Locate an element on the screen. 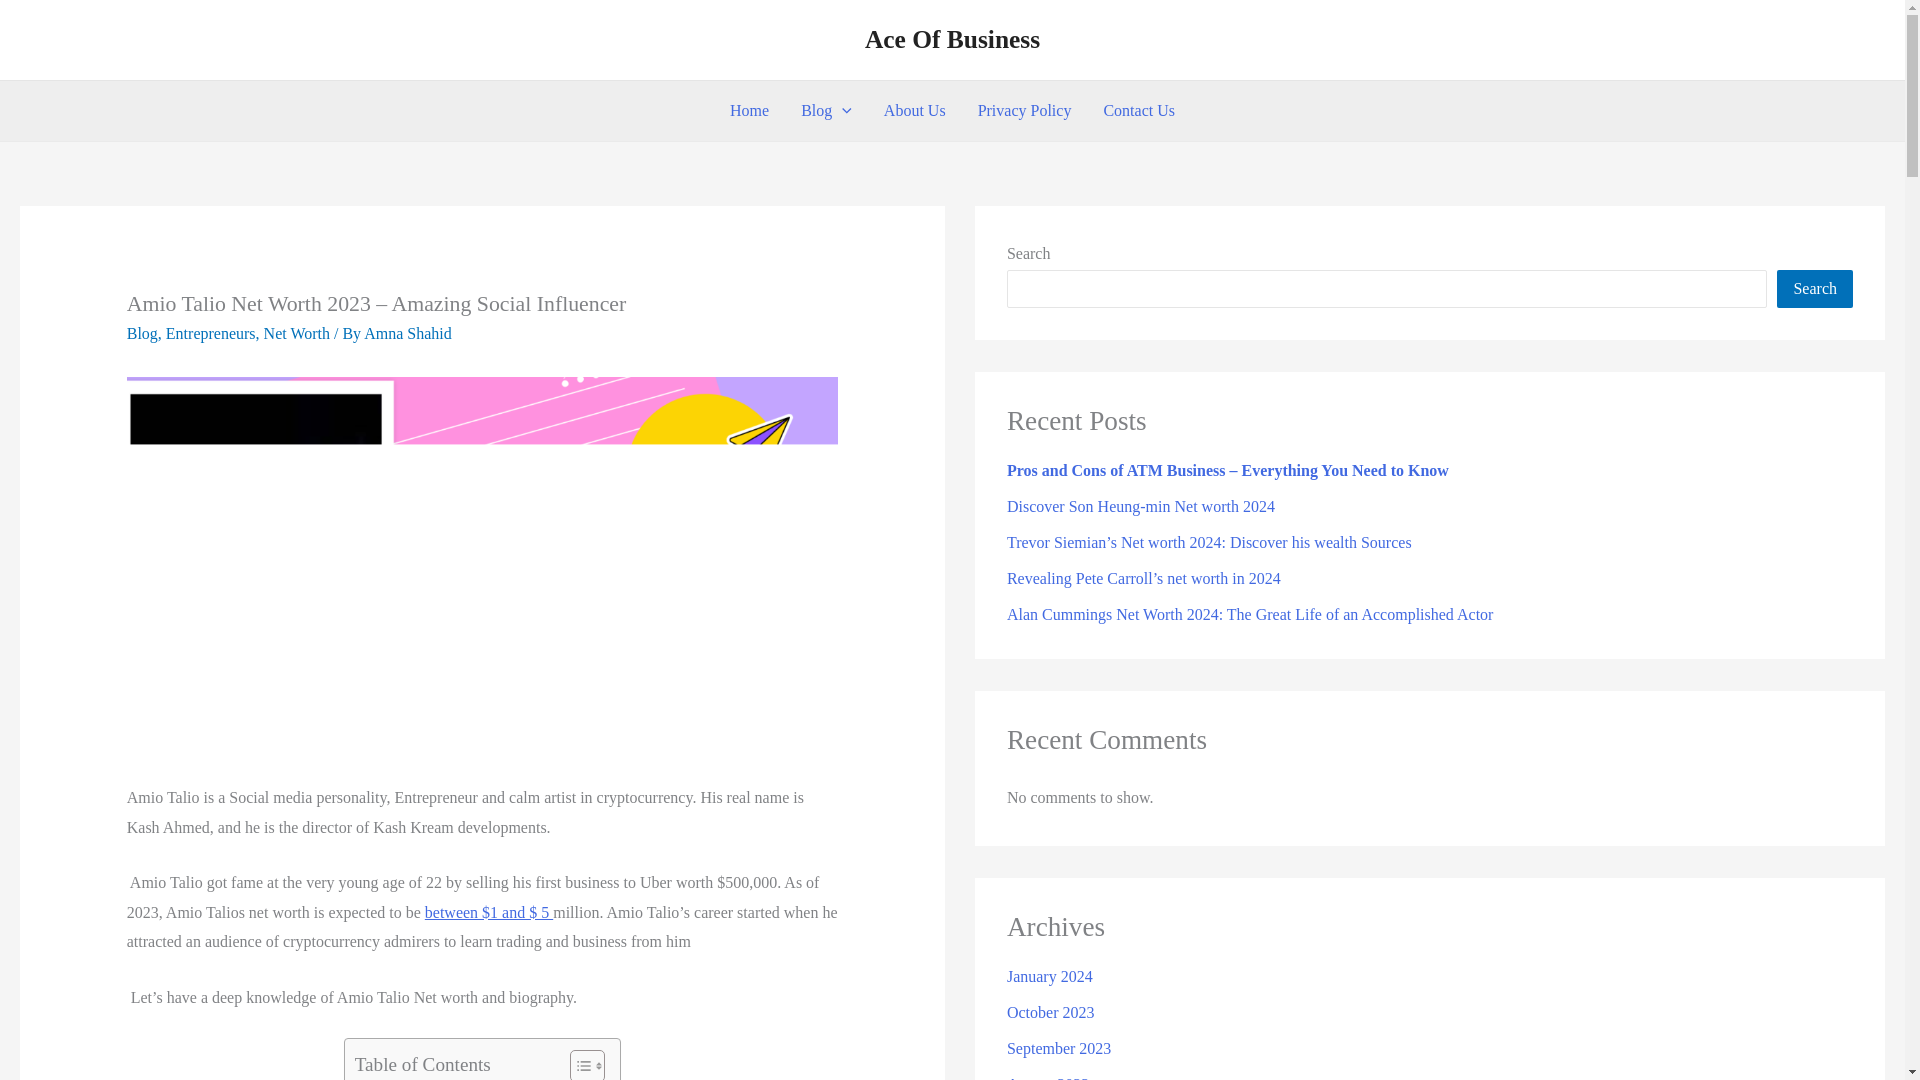  Amna Shahid is located at coordinates (408, 334).